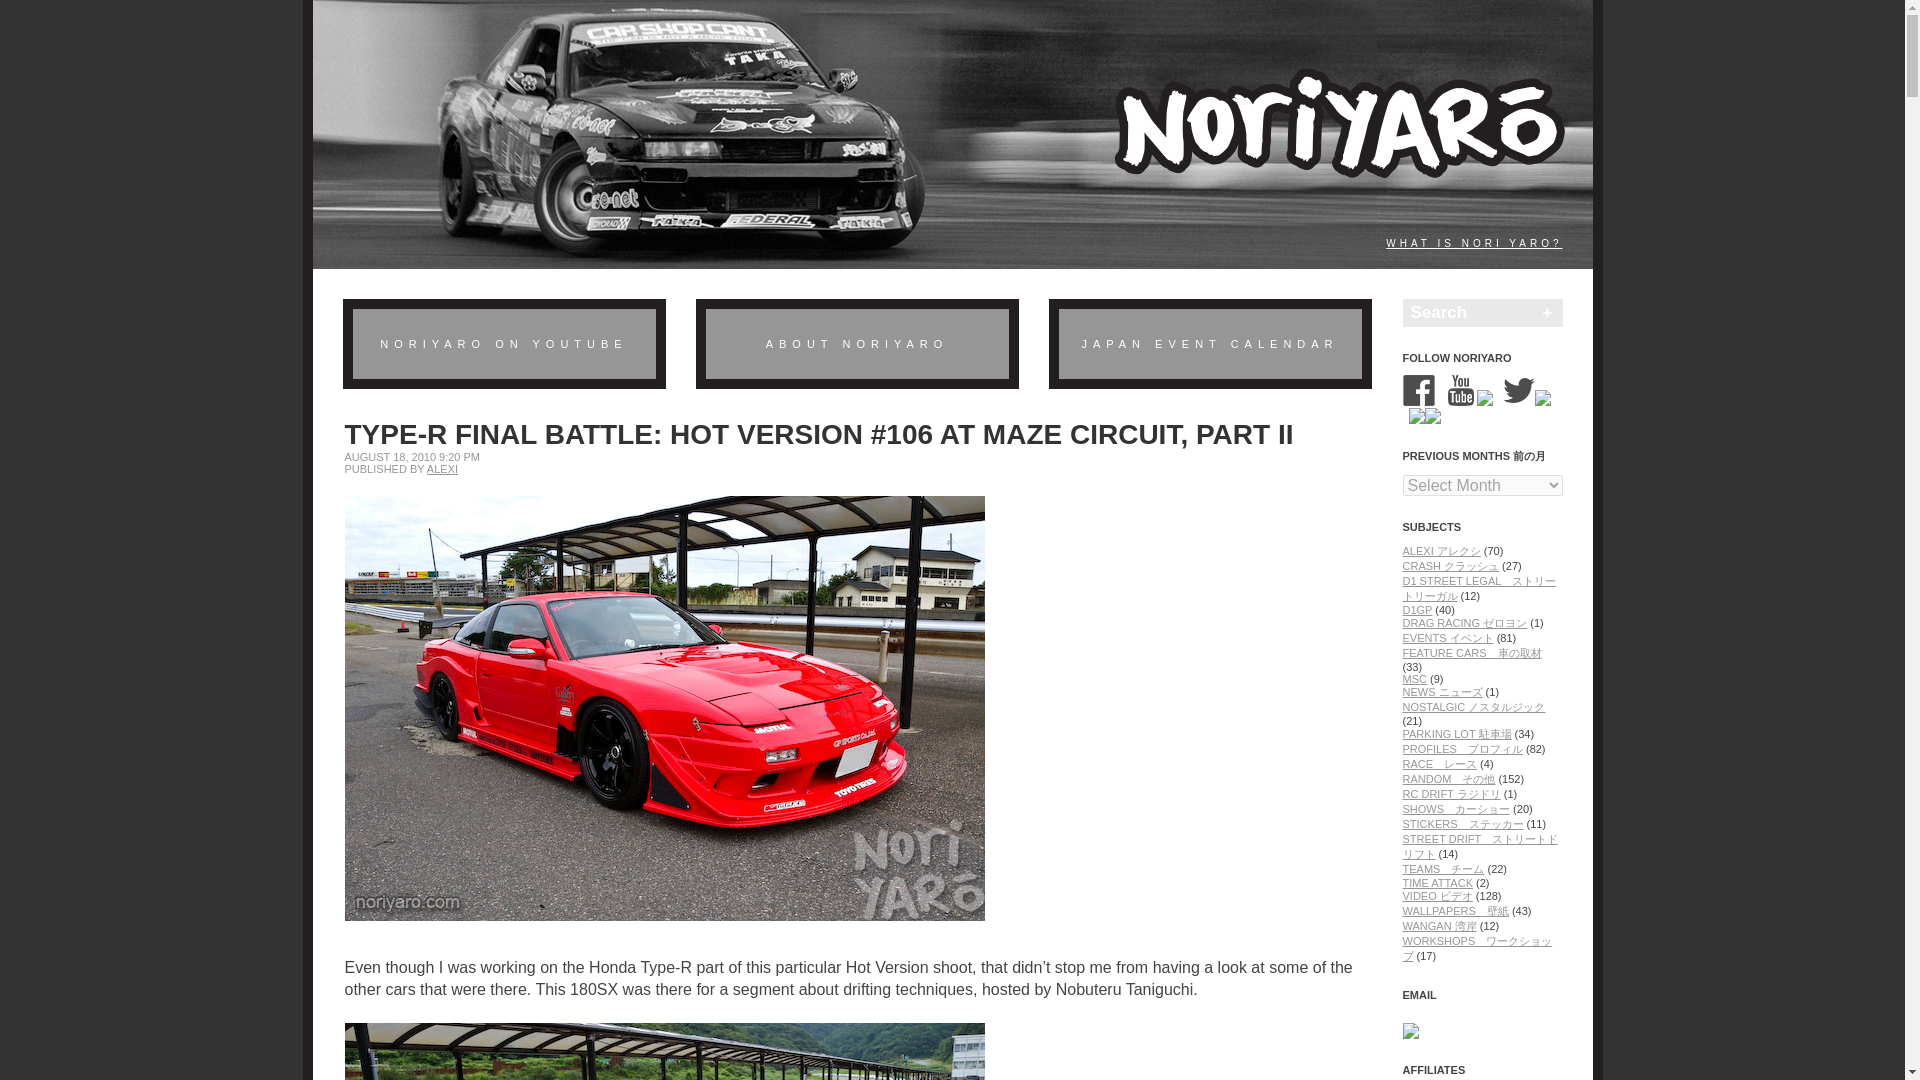 This screenshot has width=1920, height=1080. I want to click on JAPAN EVENT CALENDAR, so click(1209, 344).